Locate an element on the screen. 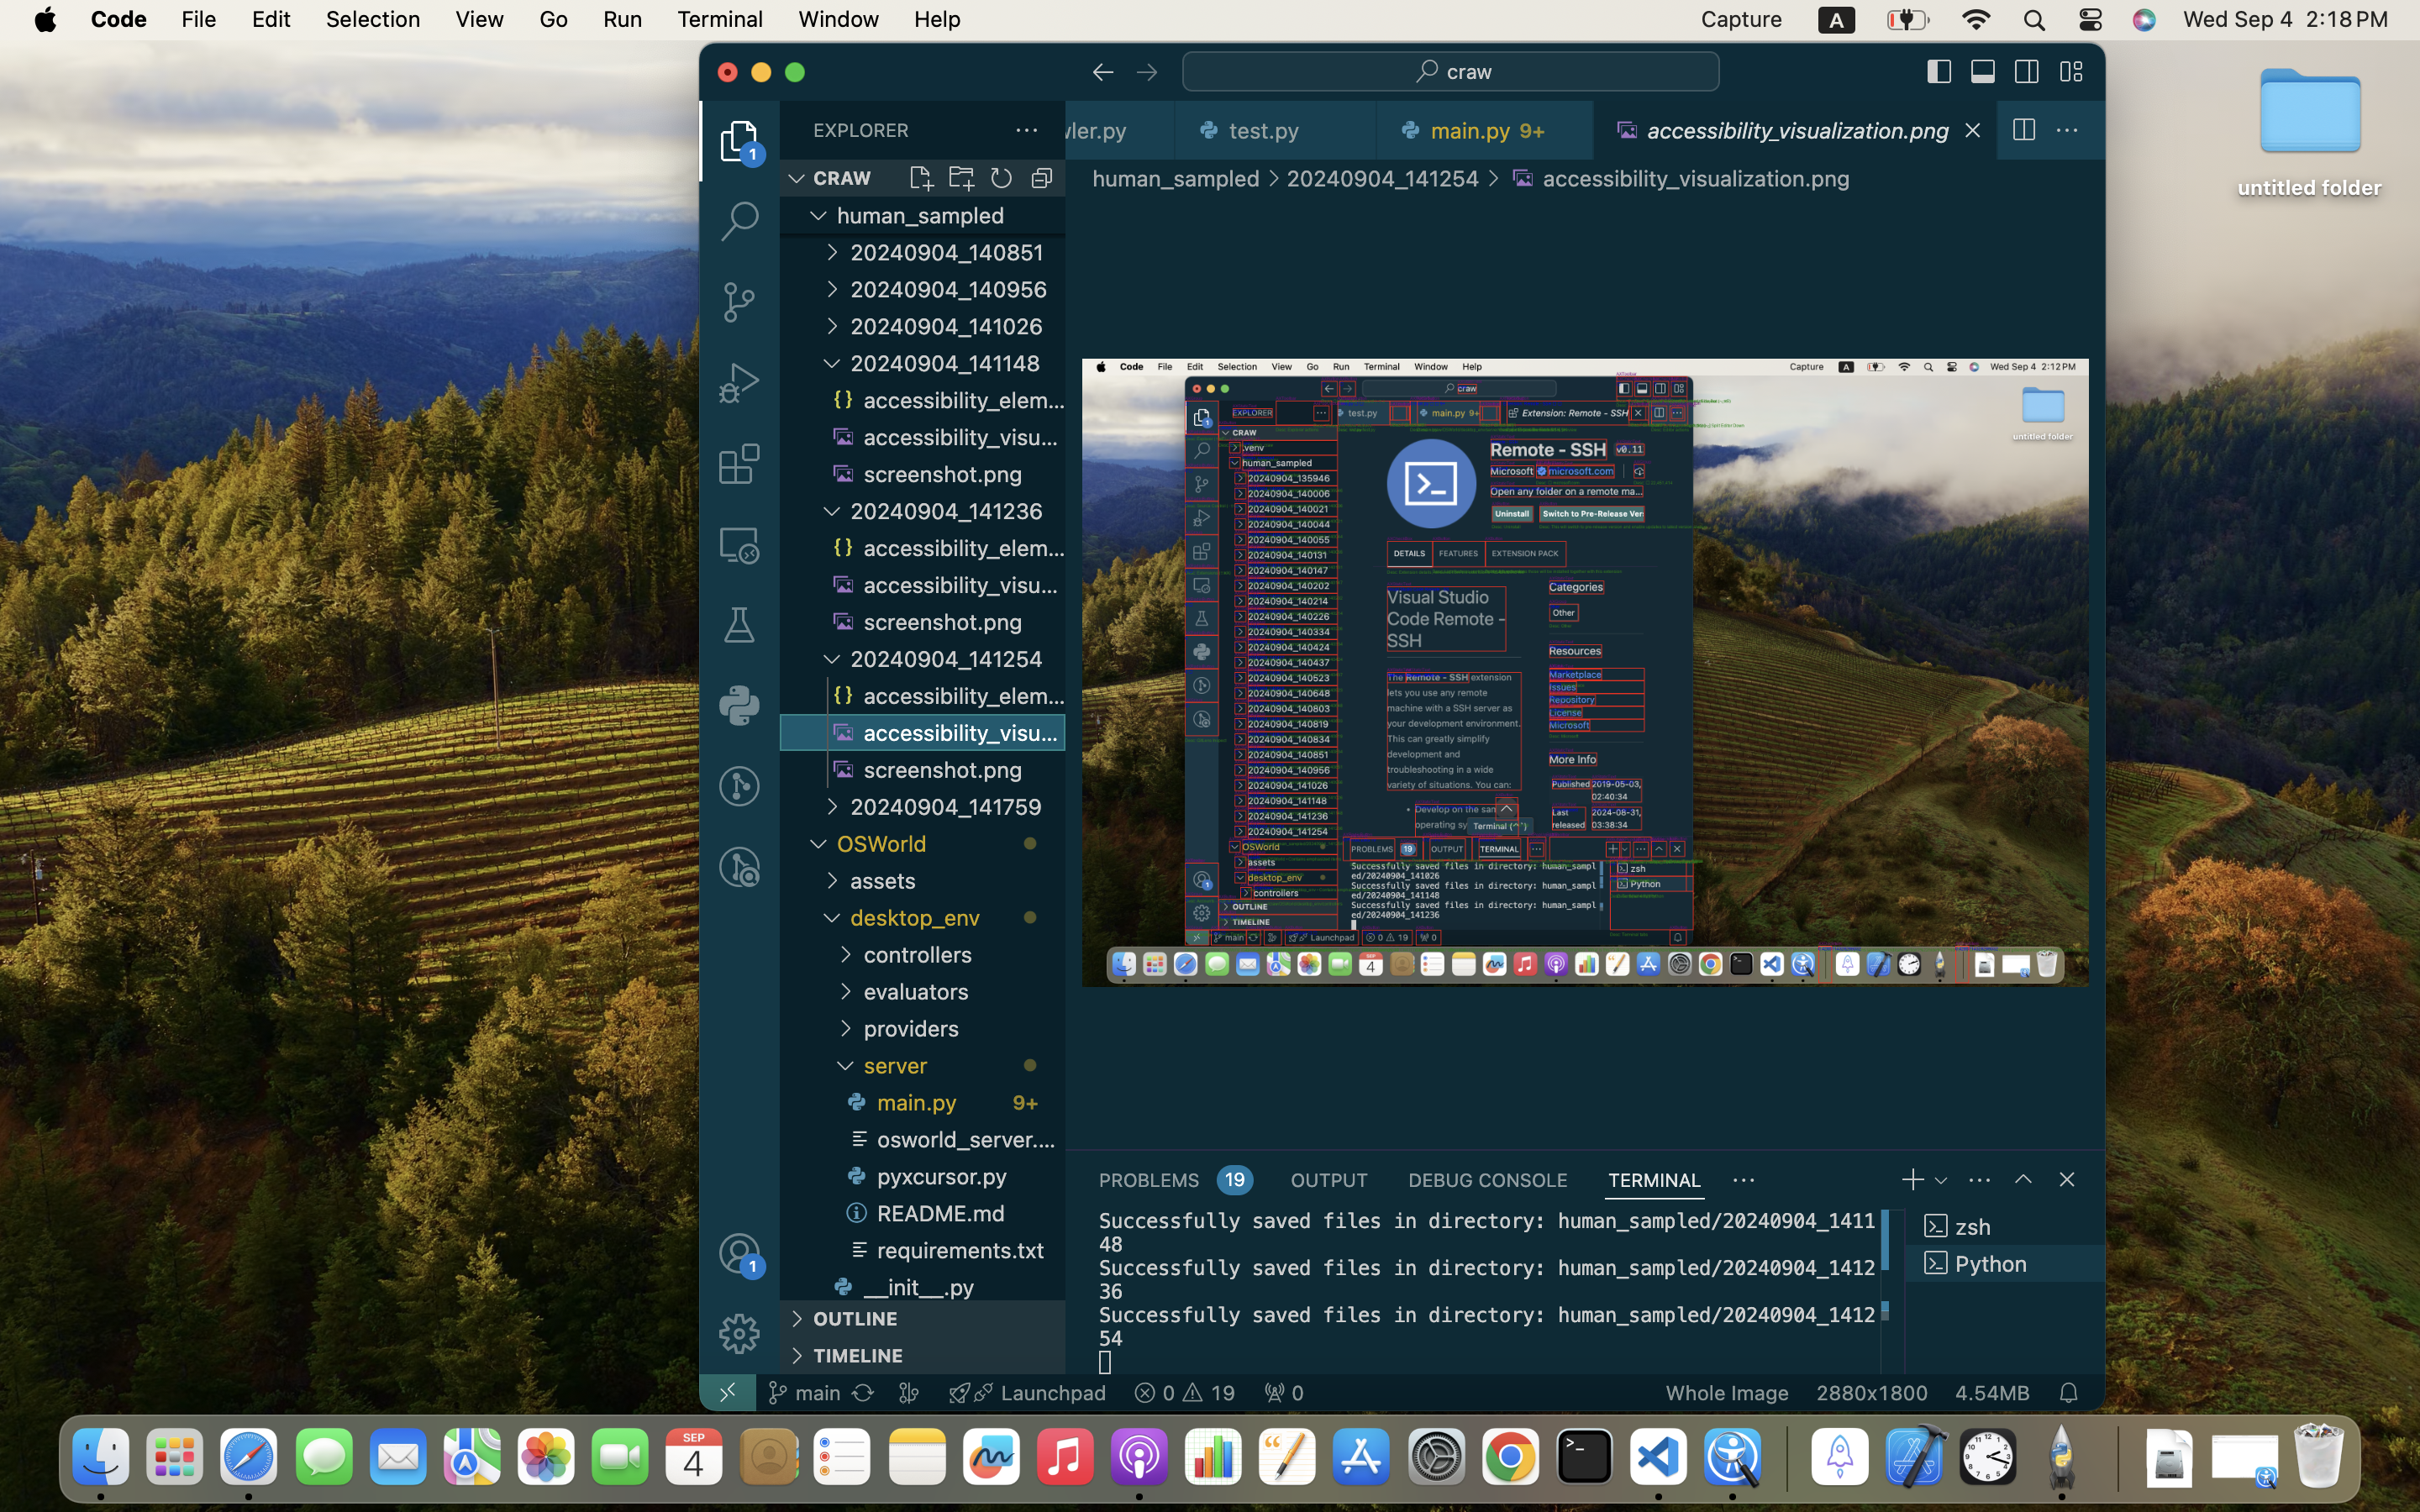 This screenshot has width=2420, height=1512.  is located at coordinates (739, 1334).